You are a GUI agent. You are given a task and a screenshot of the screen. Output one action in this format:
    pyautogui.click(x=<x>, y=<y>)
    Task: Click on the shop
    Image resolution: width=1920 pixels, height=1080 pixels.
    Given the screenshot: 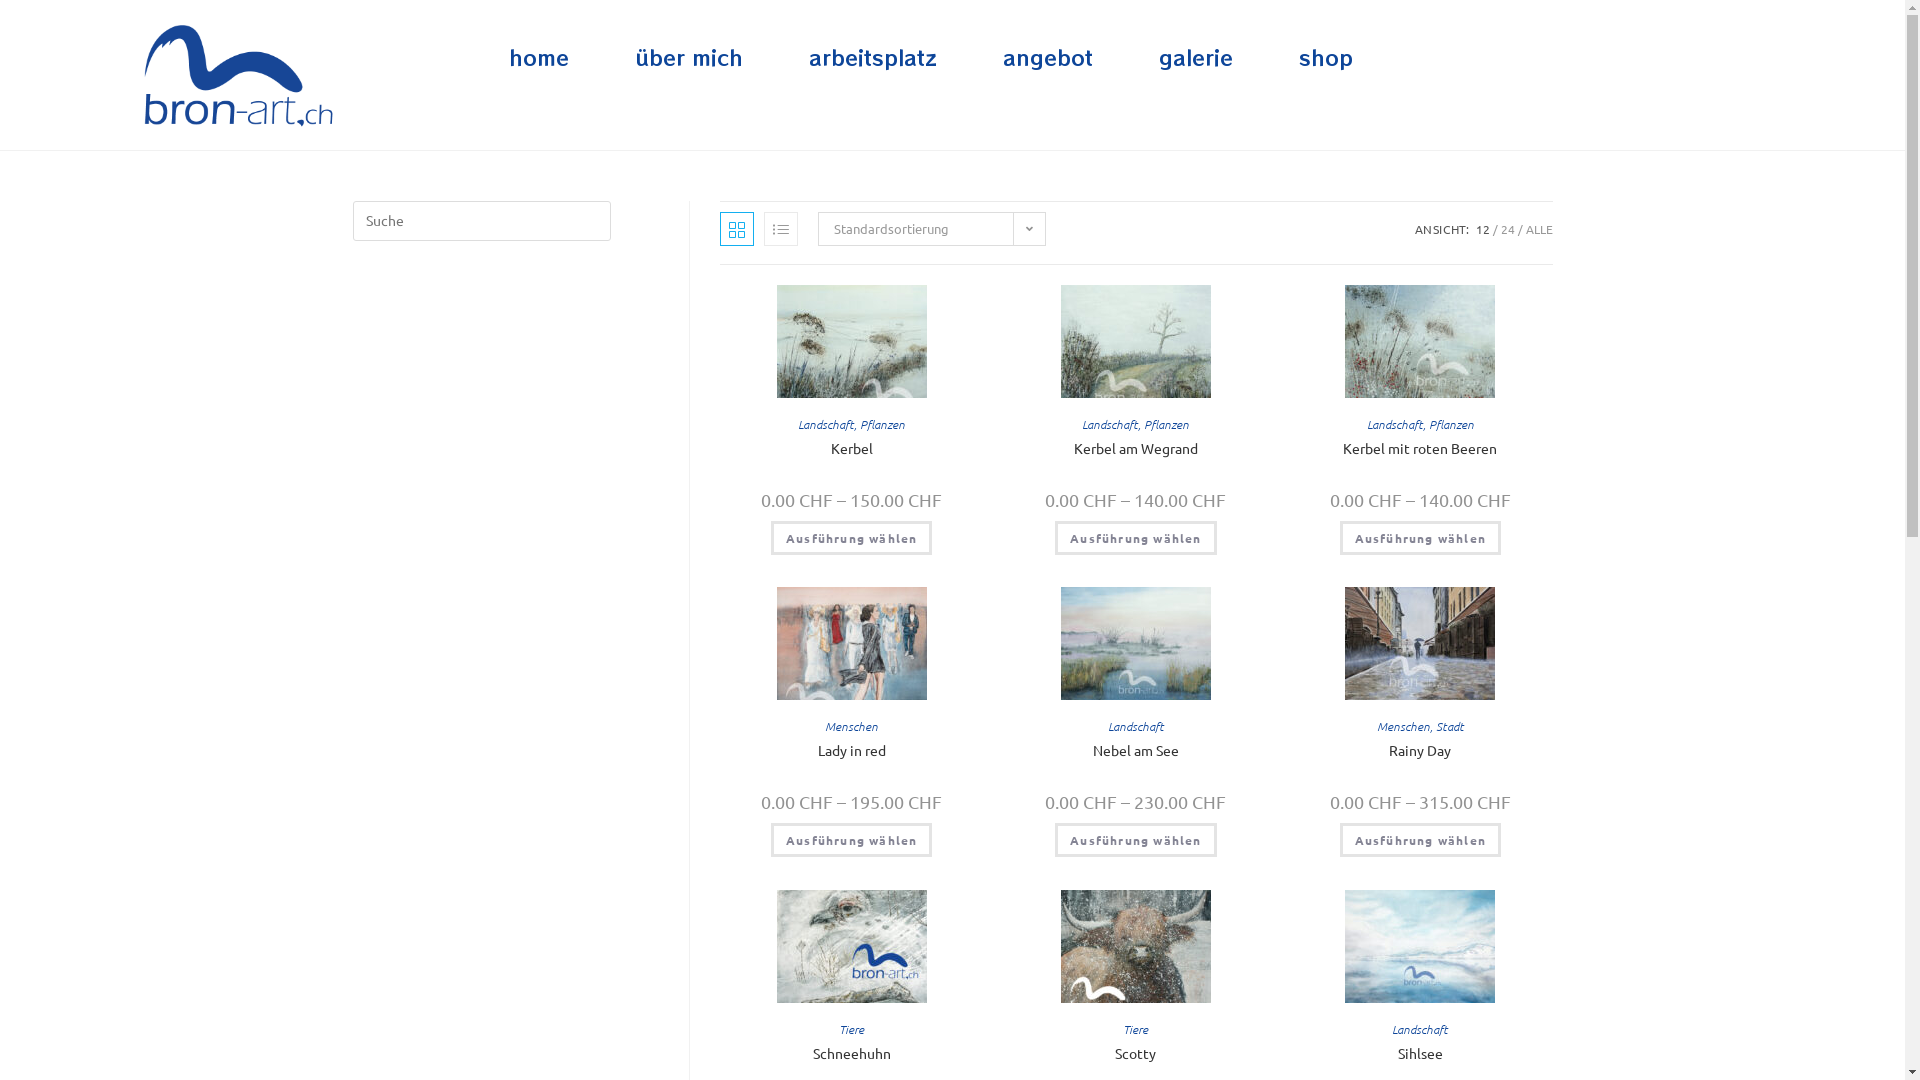 What is the action you would take?
    pyautogui.click(x=1326, y=58)
    